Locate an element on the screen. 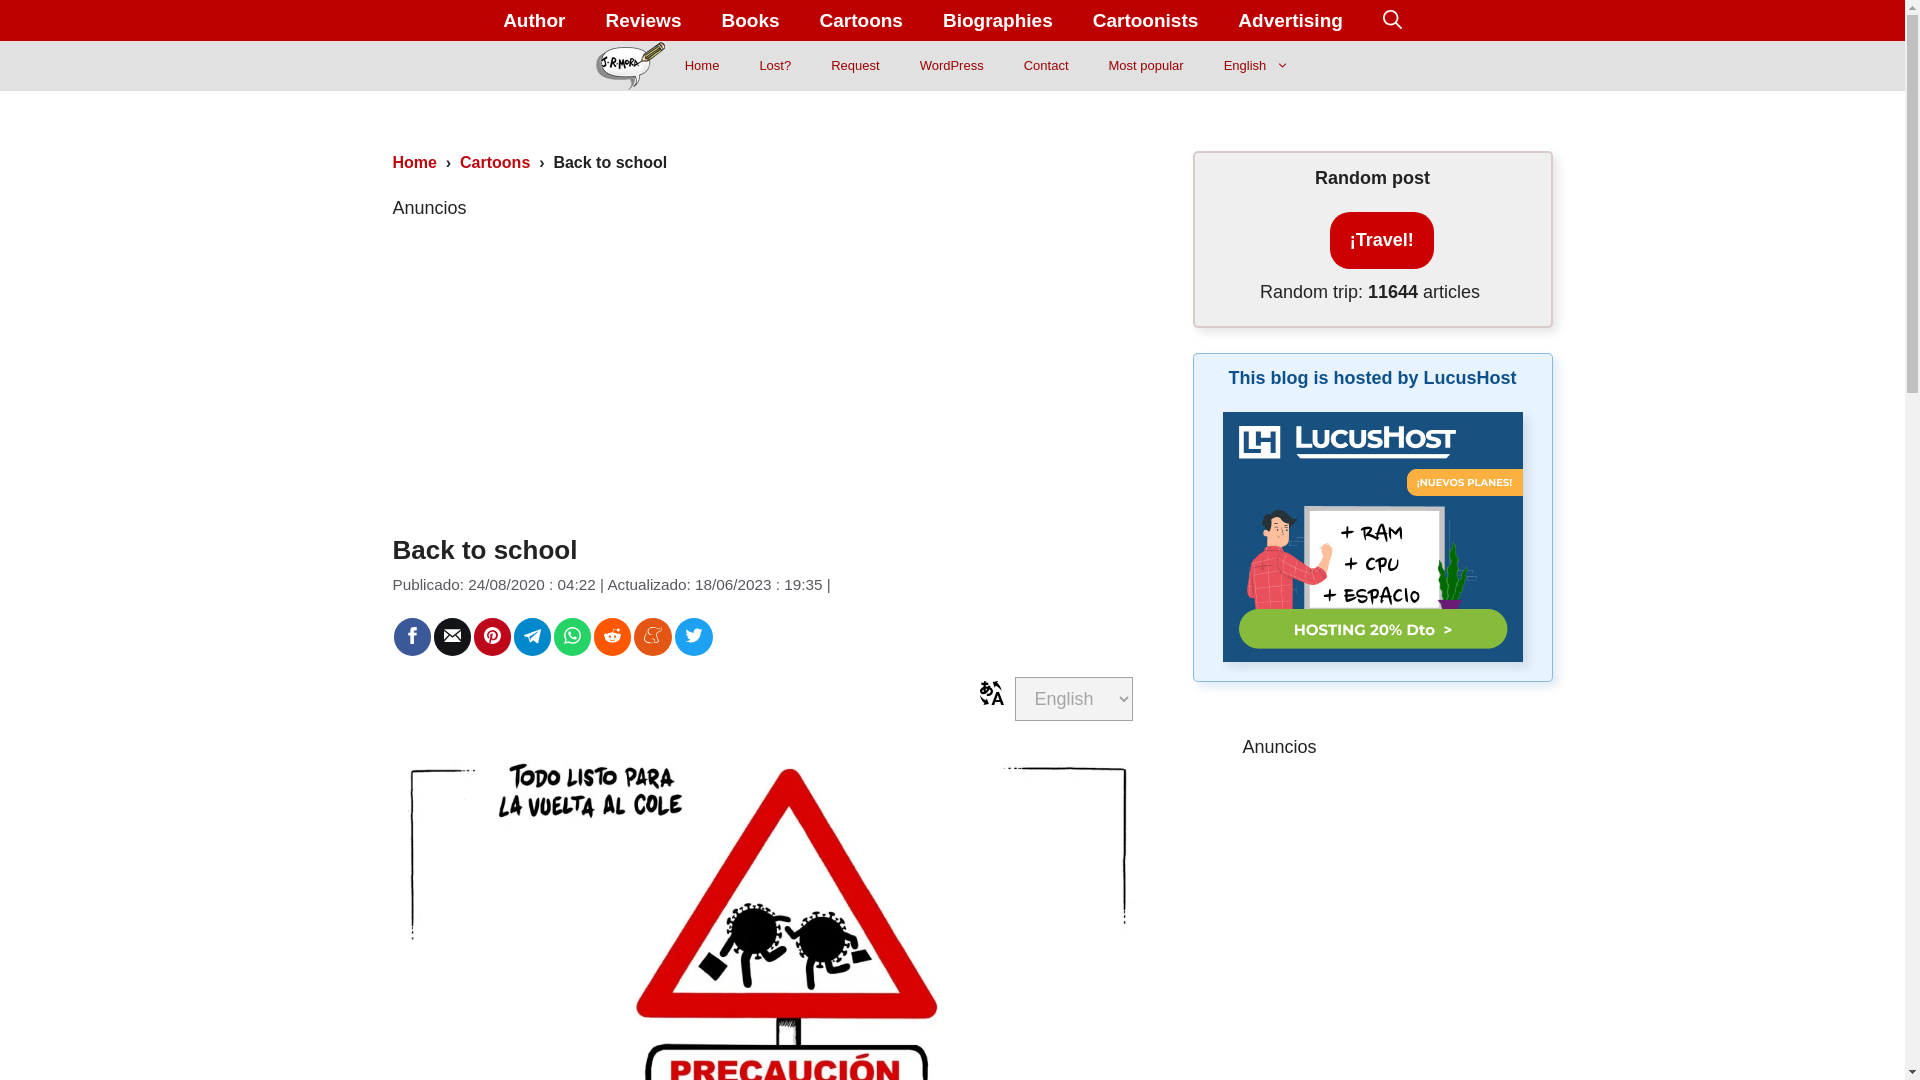  Are you lost? is located at coordinates (774, 66).